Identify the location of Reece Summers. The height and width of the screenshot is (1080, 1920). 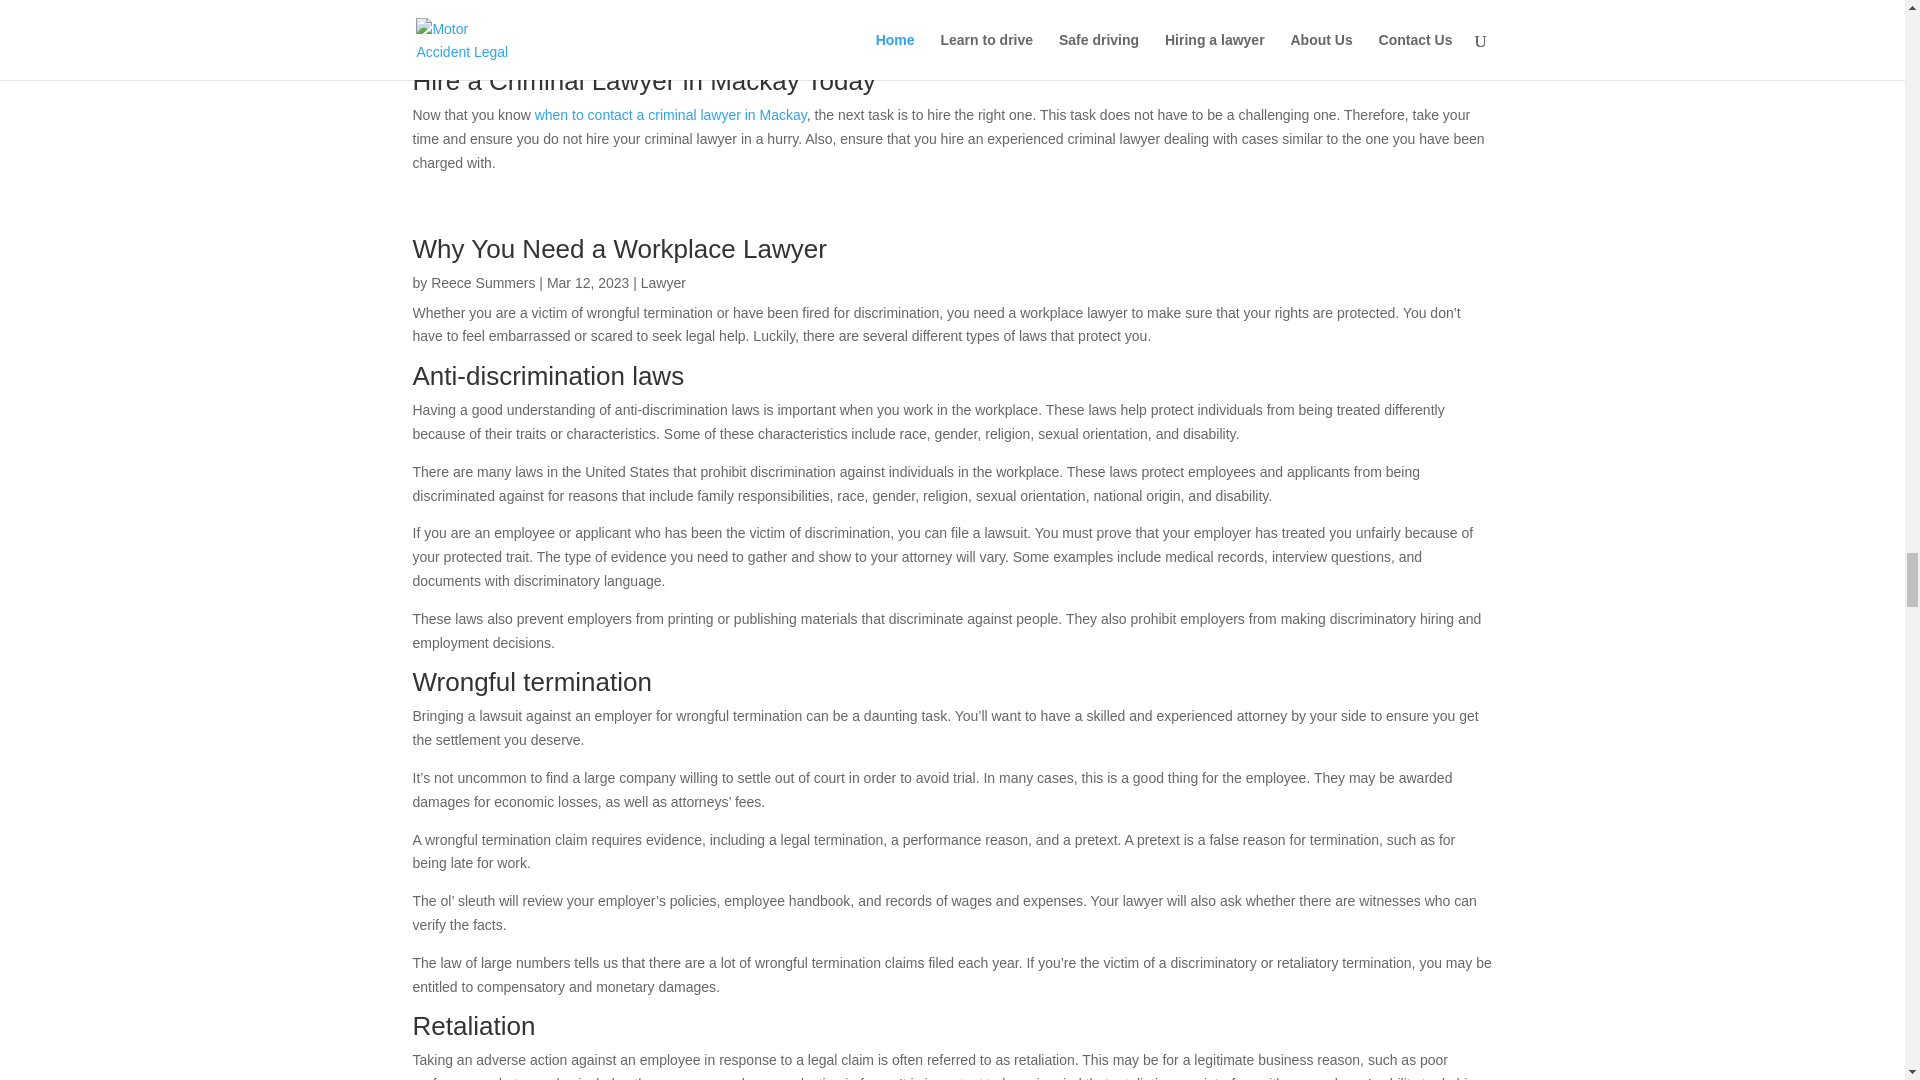
(482, 282).